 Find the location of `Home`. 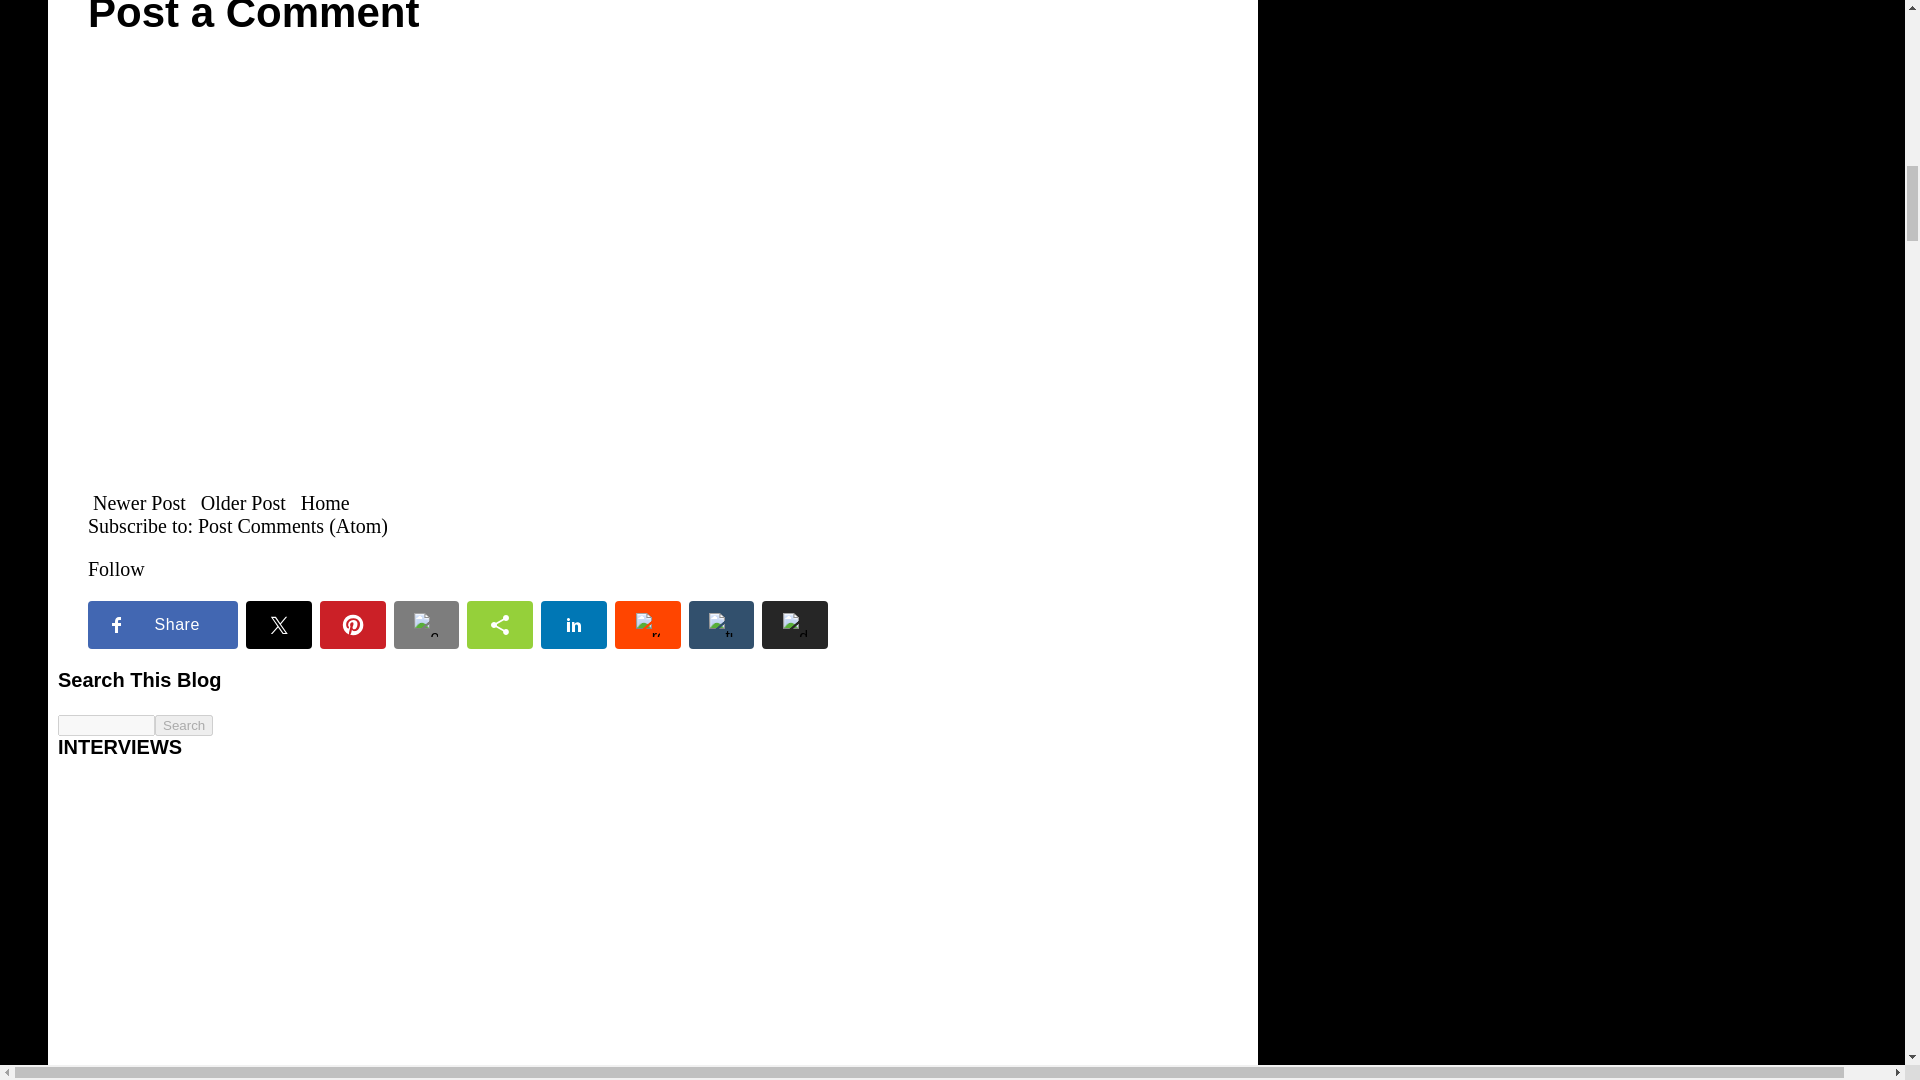

Home is located at coordinates (325, 503).